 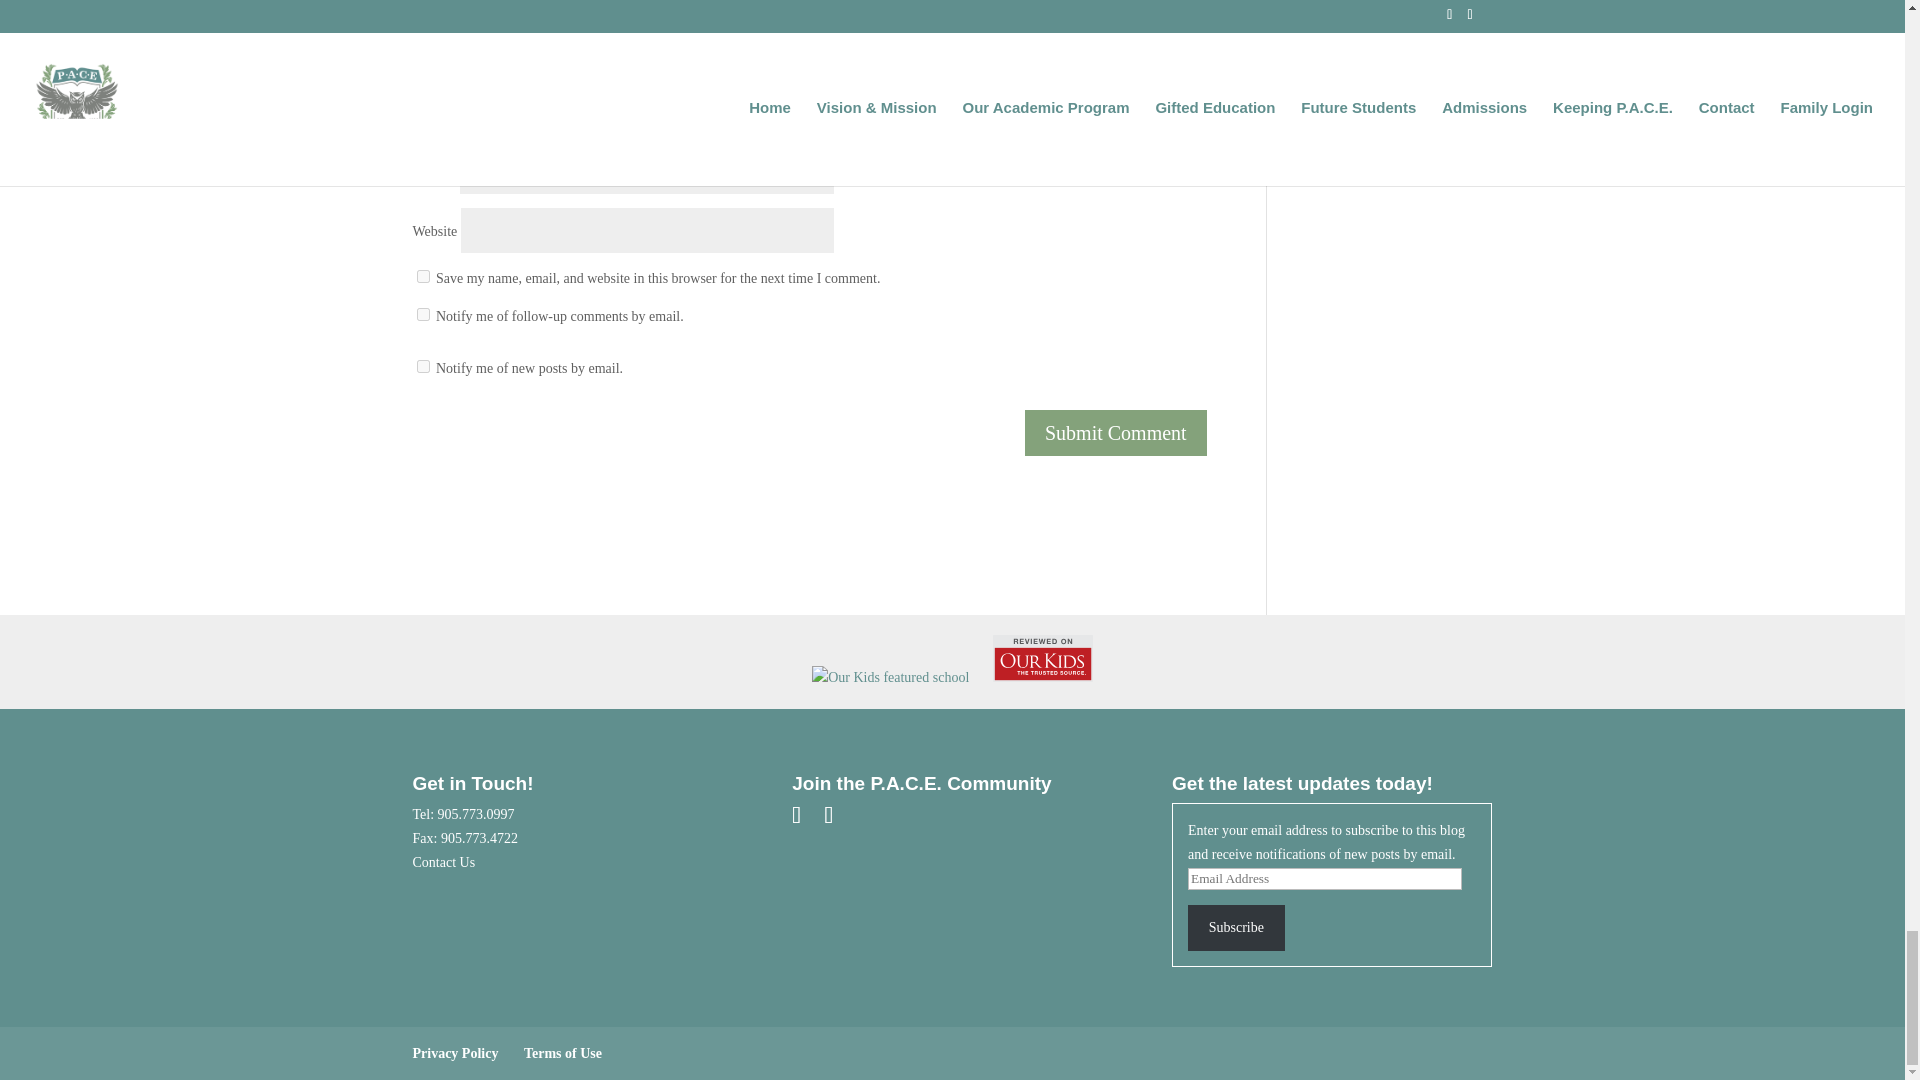 I want to click on subscribe, so click(x=422, y=346).